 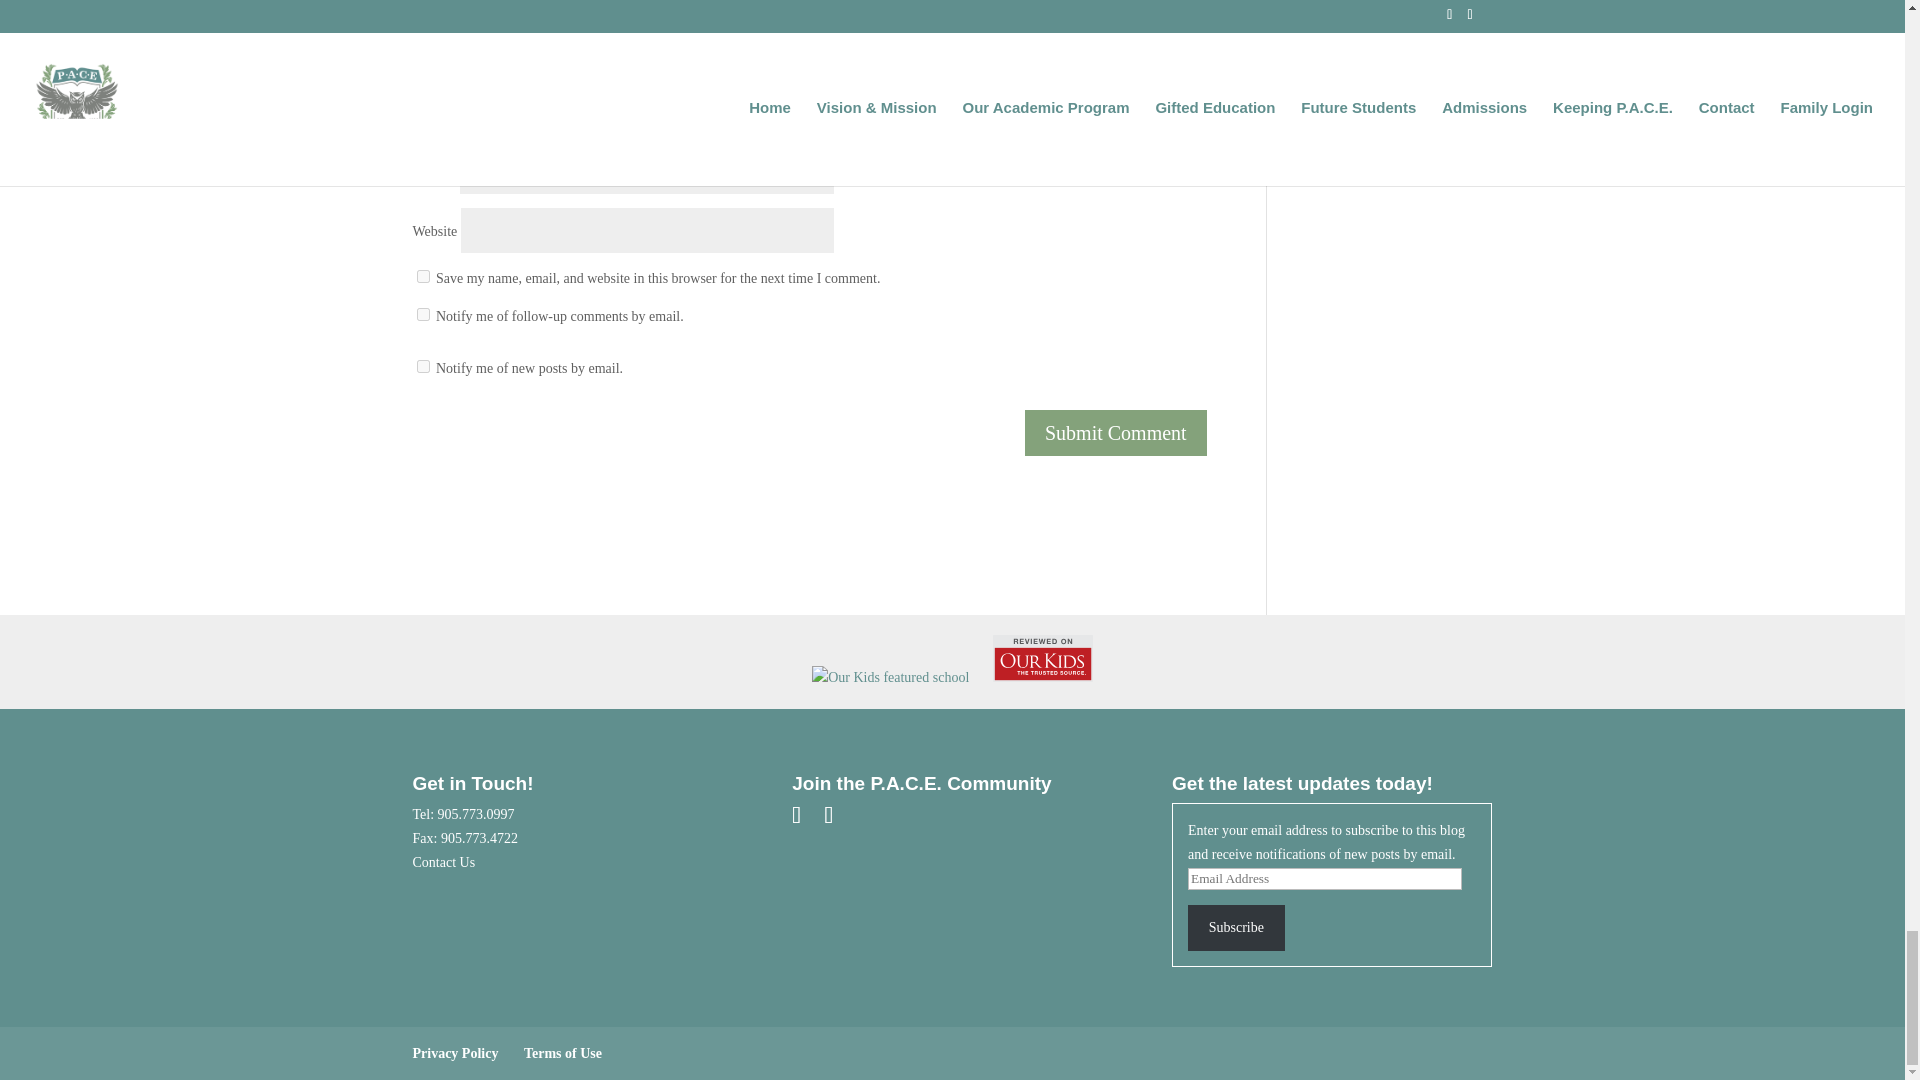 I want to click on subscribe, so click(x=422, y=346).